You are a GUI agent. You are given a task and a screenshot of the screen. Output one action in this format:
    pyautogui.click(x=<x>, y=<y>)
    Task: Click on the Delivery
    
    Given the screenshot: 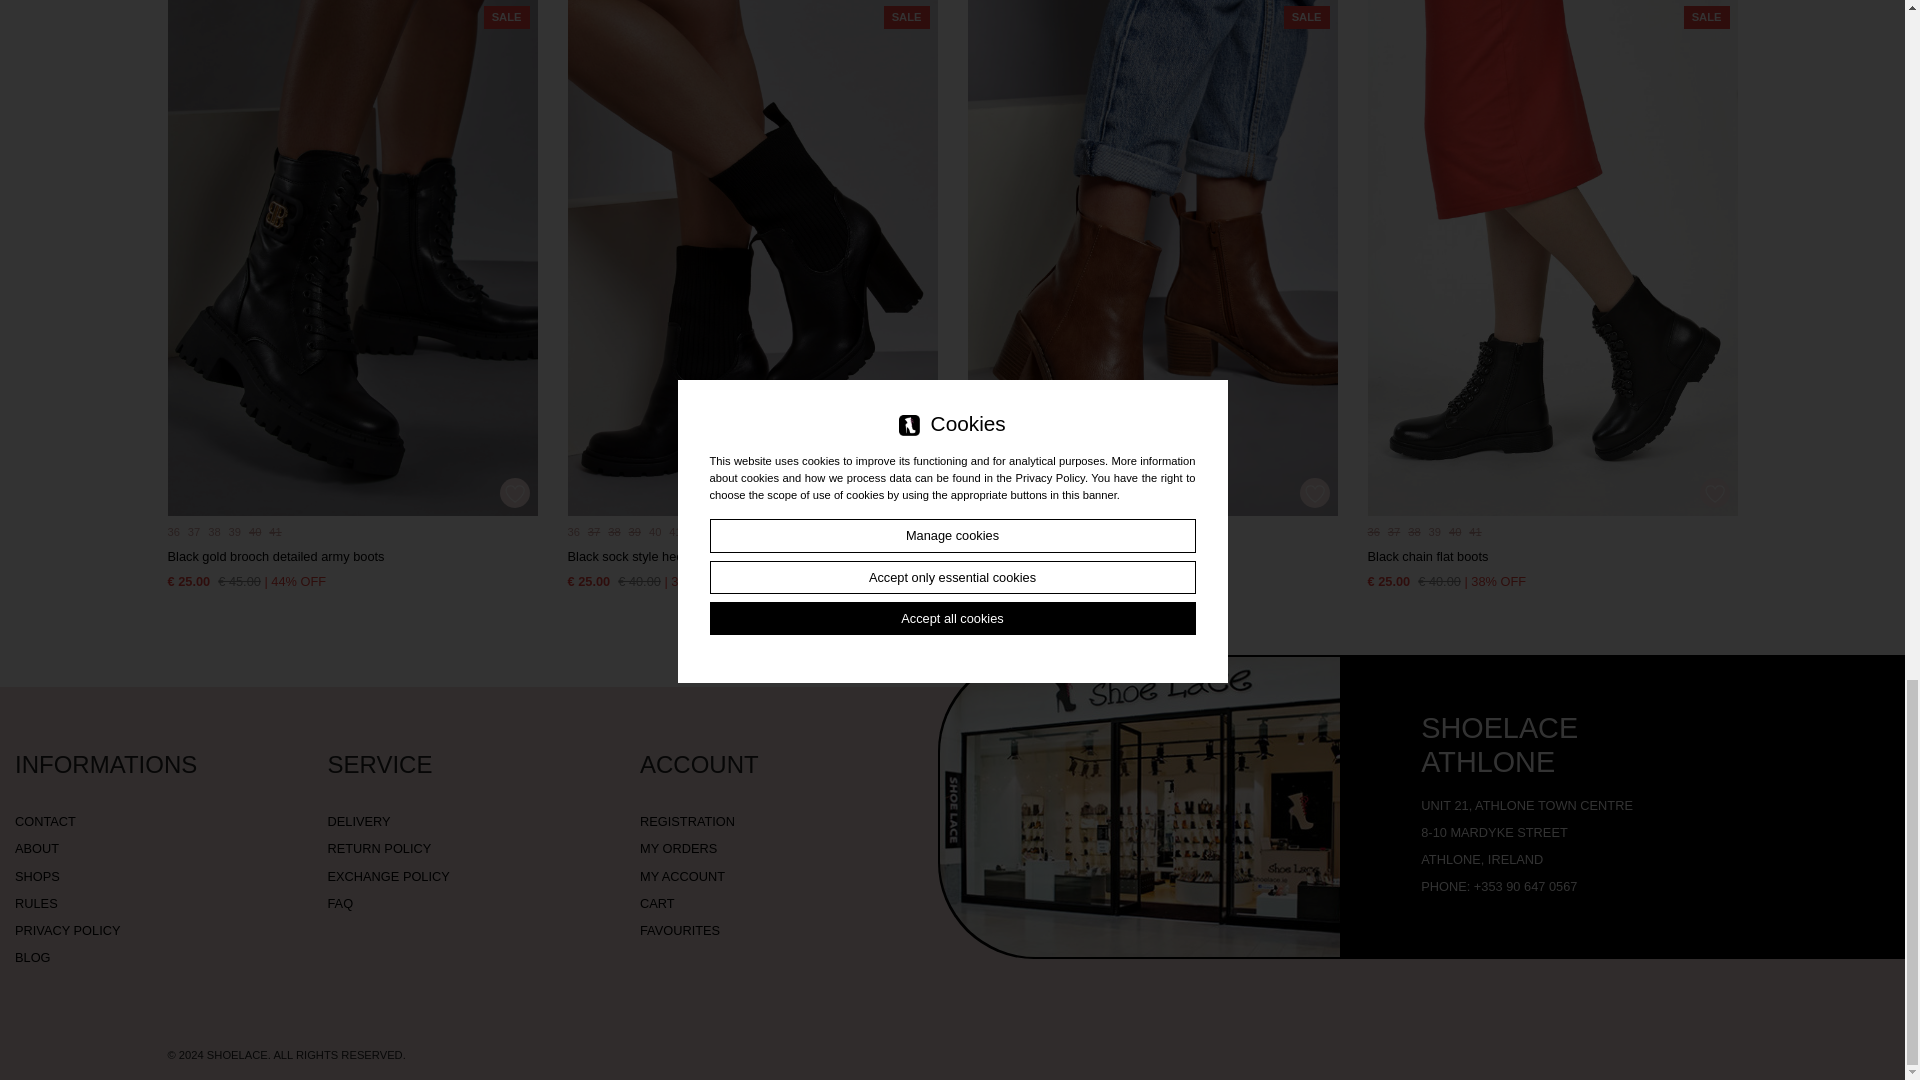 What is the action you would take?
    pyautogui.click(x=360, y=822)
    